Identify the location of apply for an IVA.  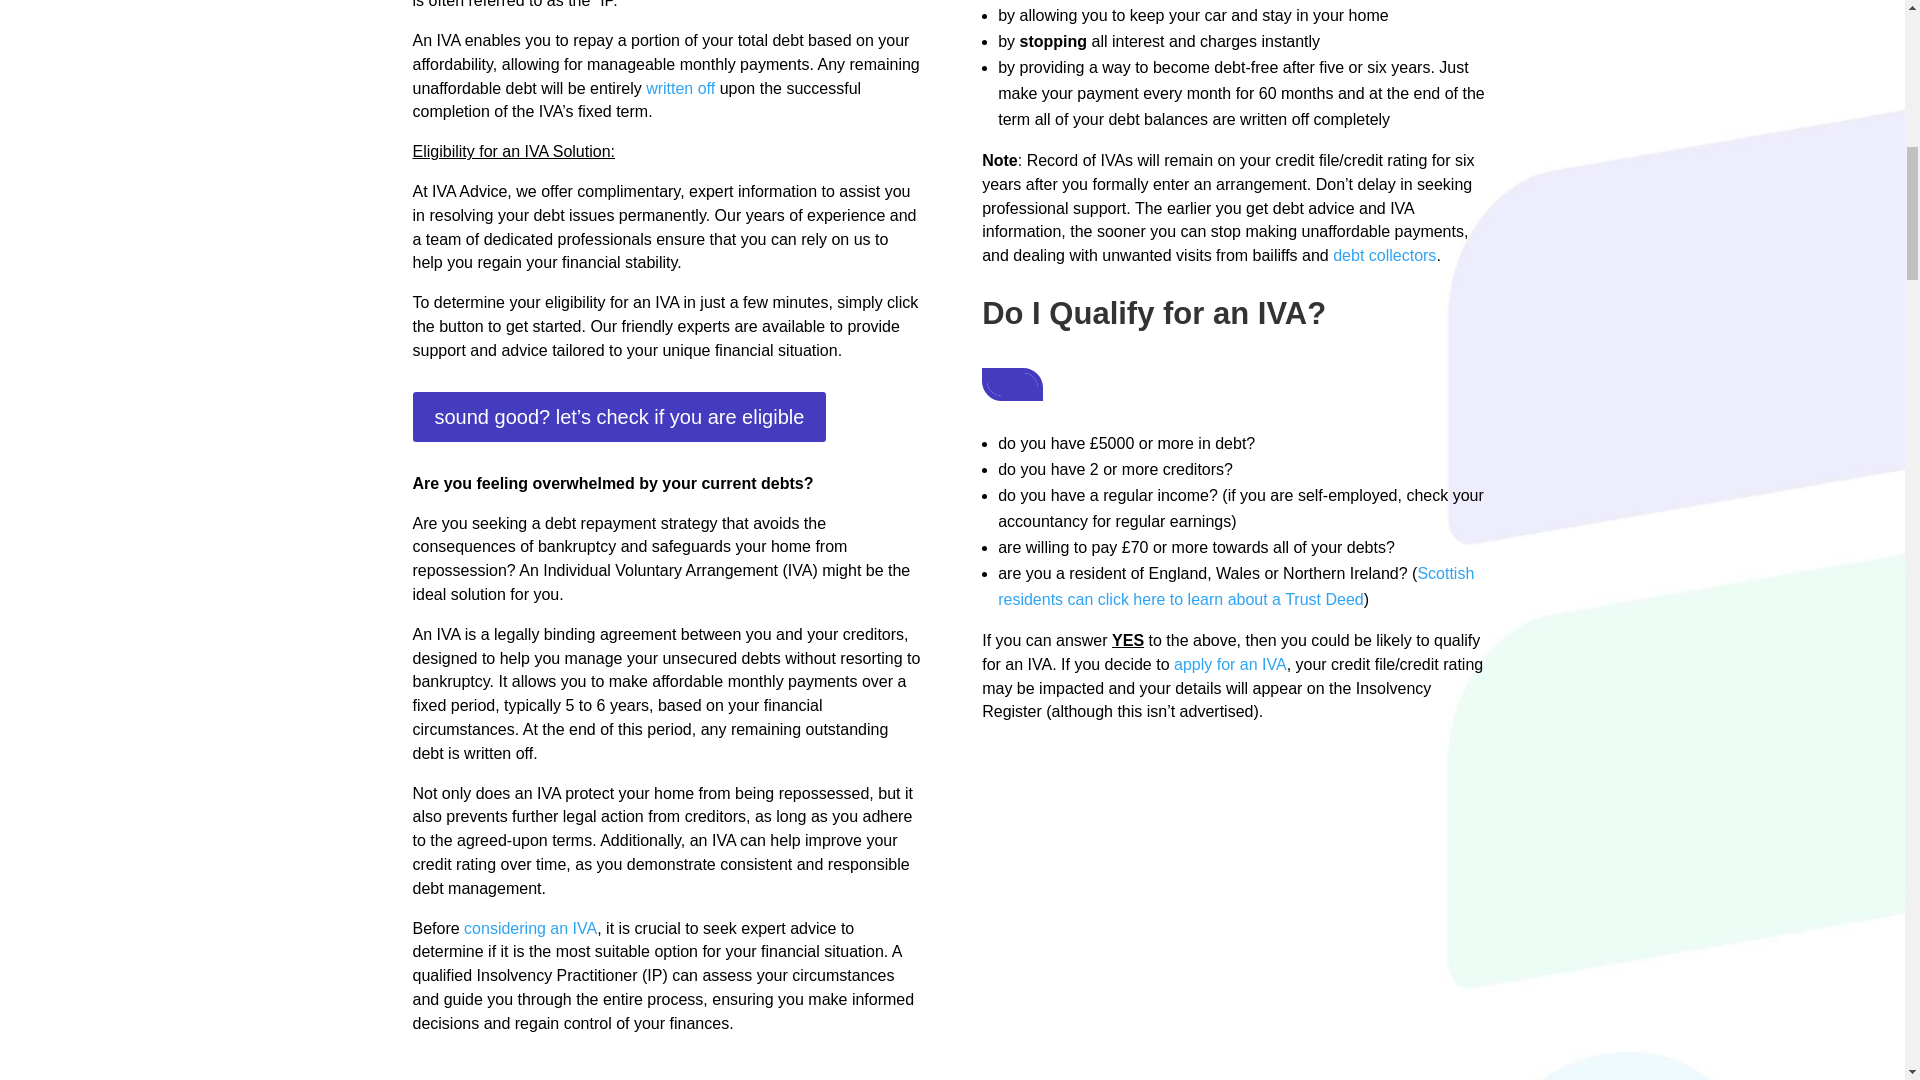
(1230, 664).